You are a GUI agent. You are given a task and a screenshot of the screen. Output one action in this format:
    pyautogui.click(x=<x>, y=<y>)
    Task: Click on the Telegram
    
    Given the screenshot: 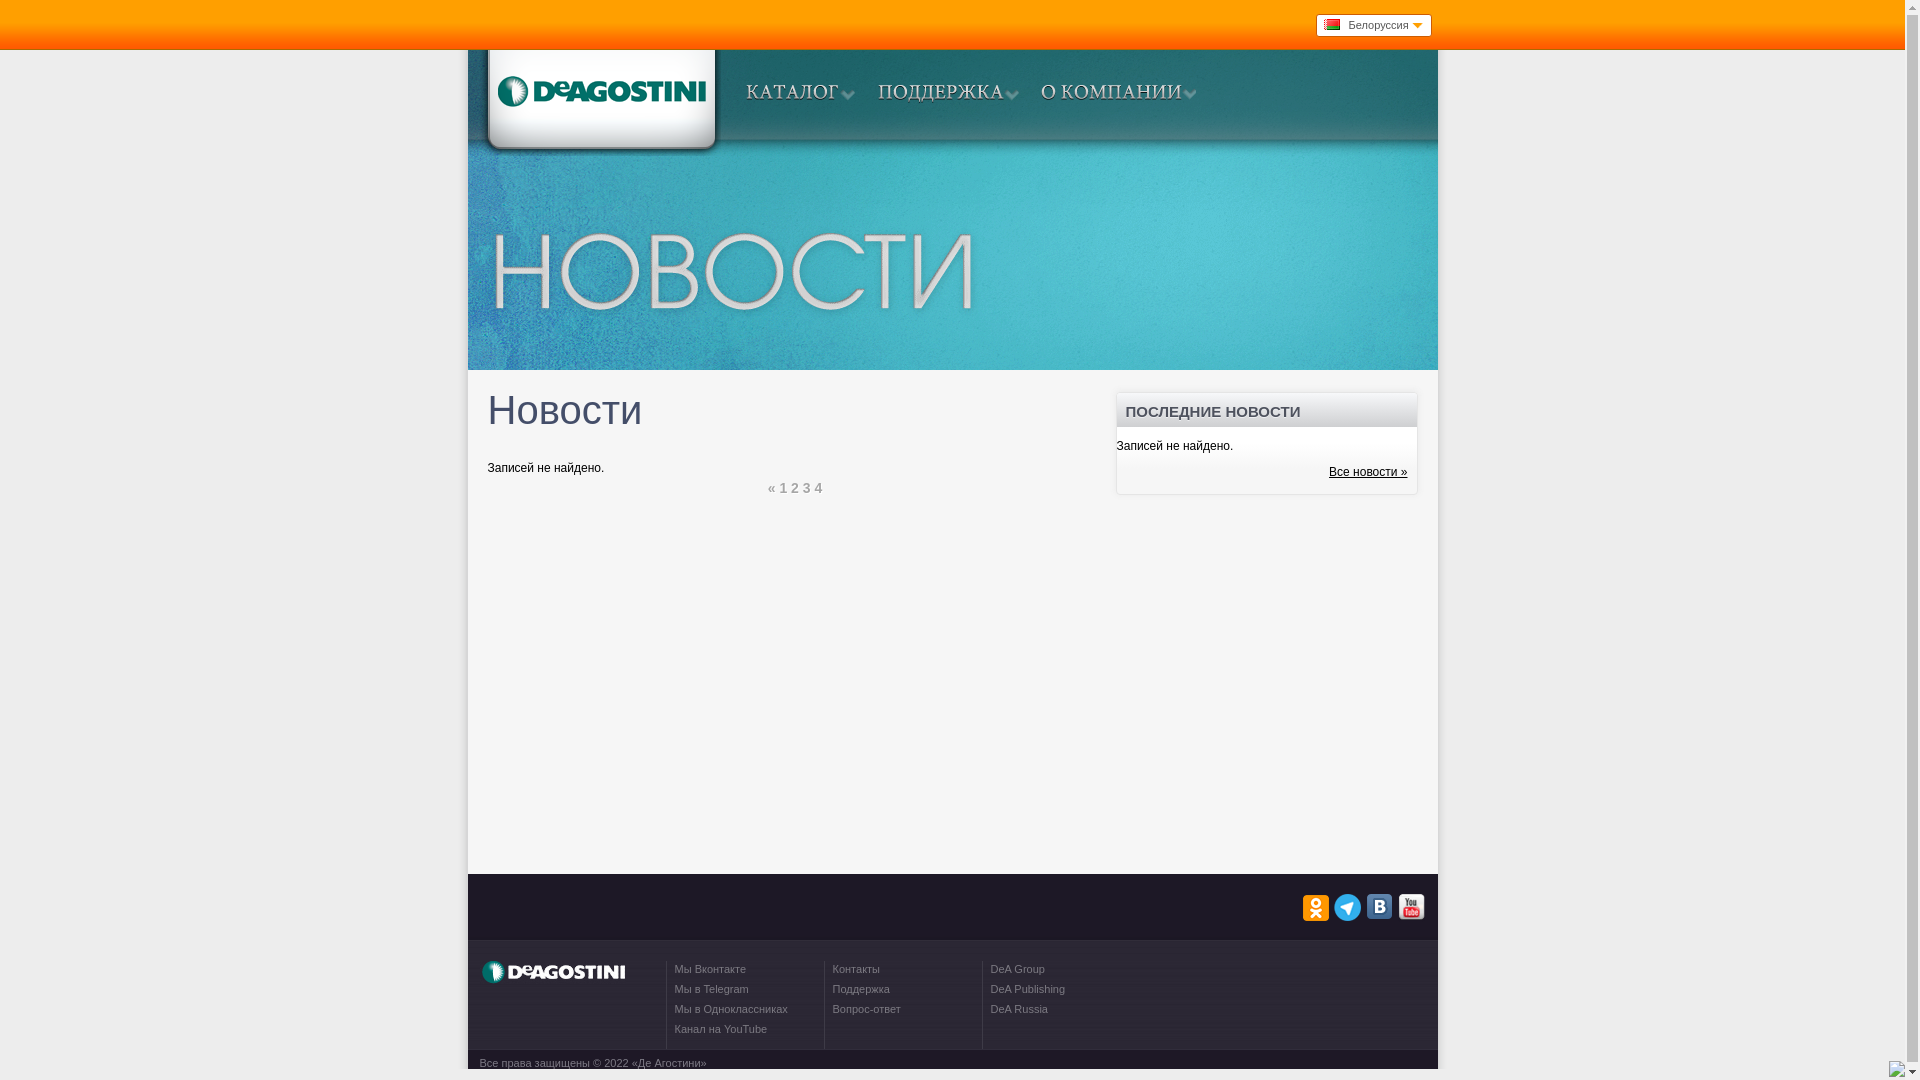 What is the action you would take?
    pyautogui.click(x=1348, y=908)
    